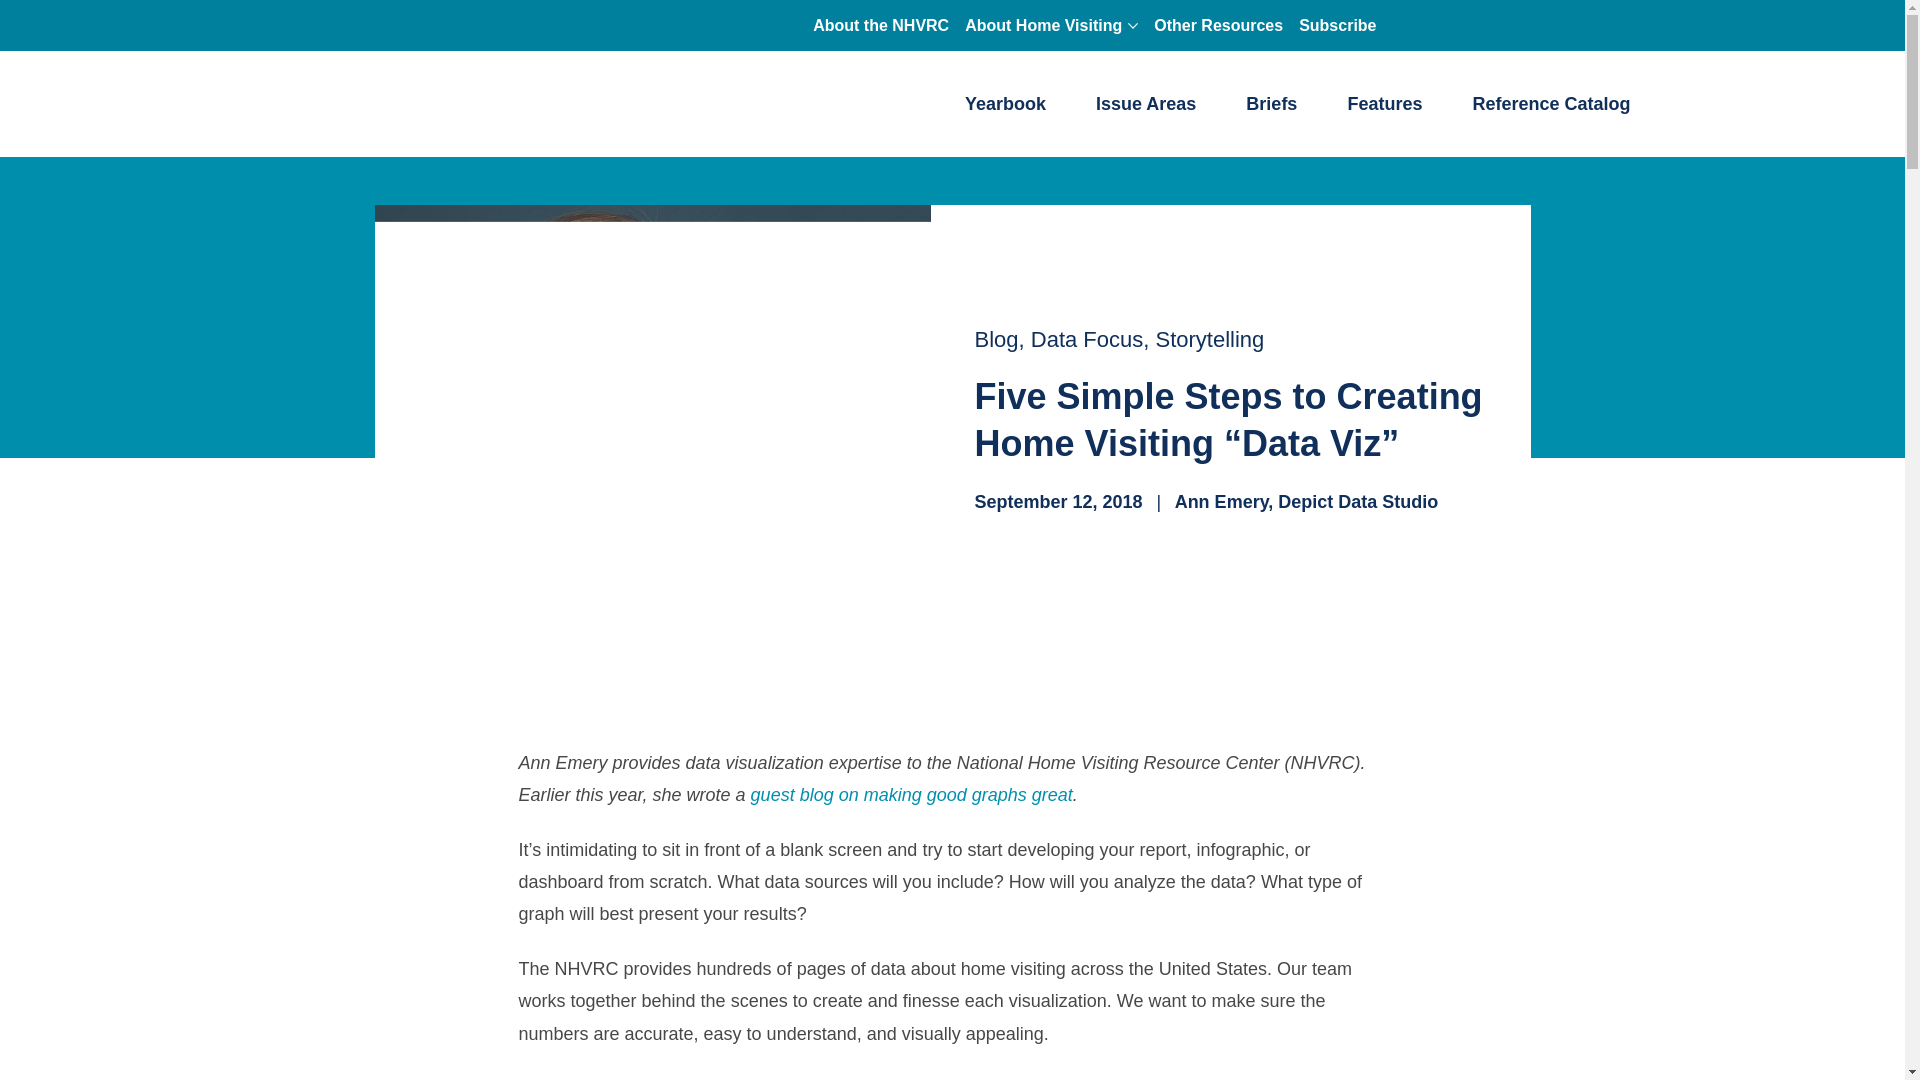 The height and width of the screenshot is (1080, 1920). I want to click on YouTube, so click(1512, 23).